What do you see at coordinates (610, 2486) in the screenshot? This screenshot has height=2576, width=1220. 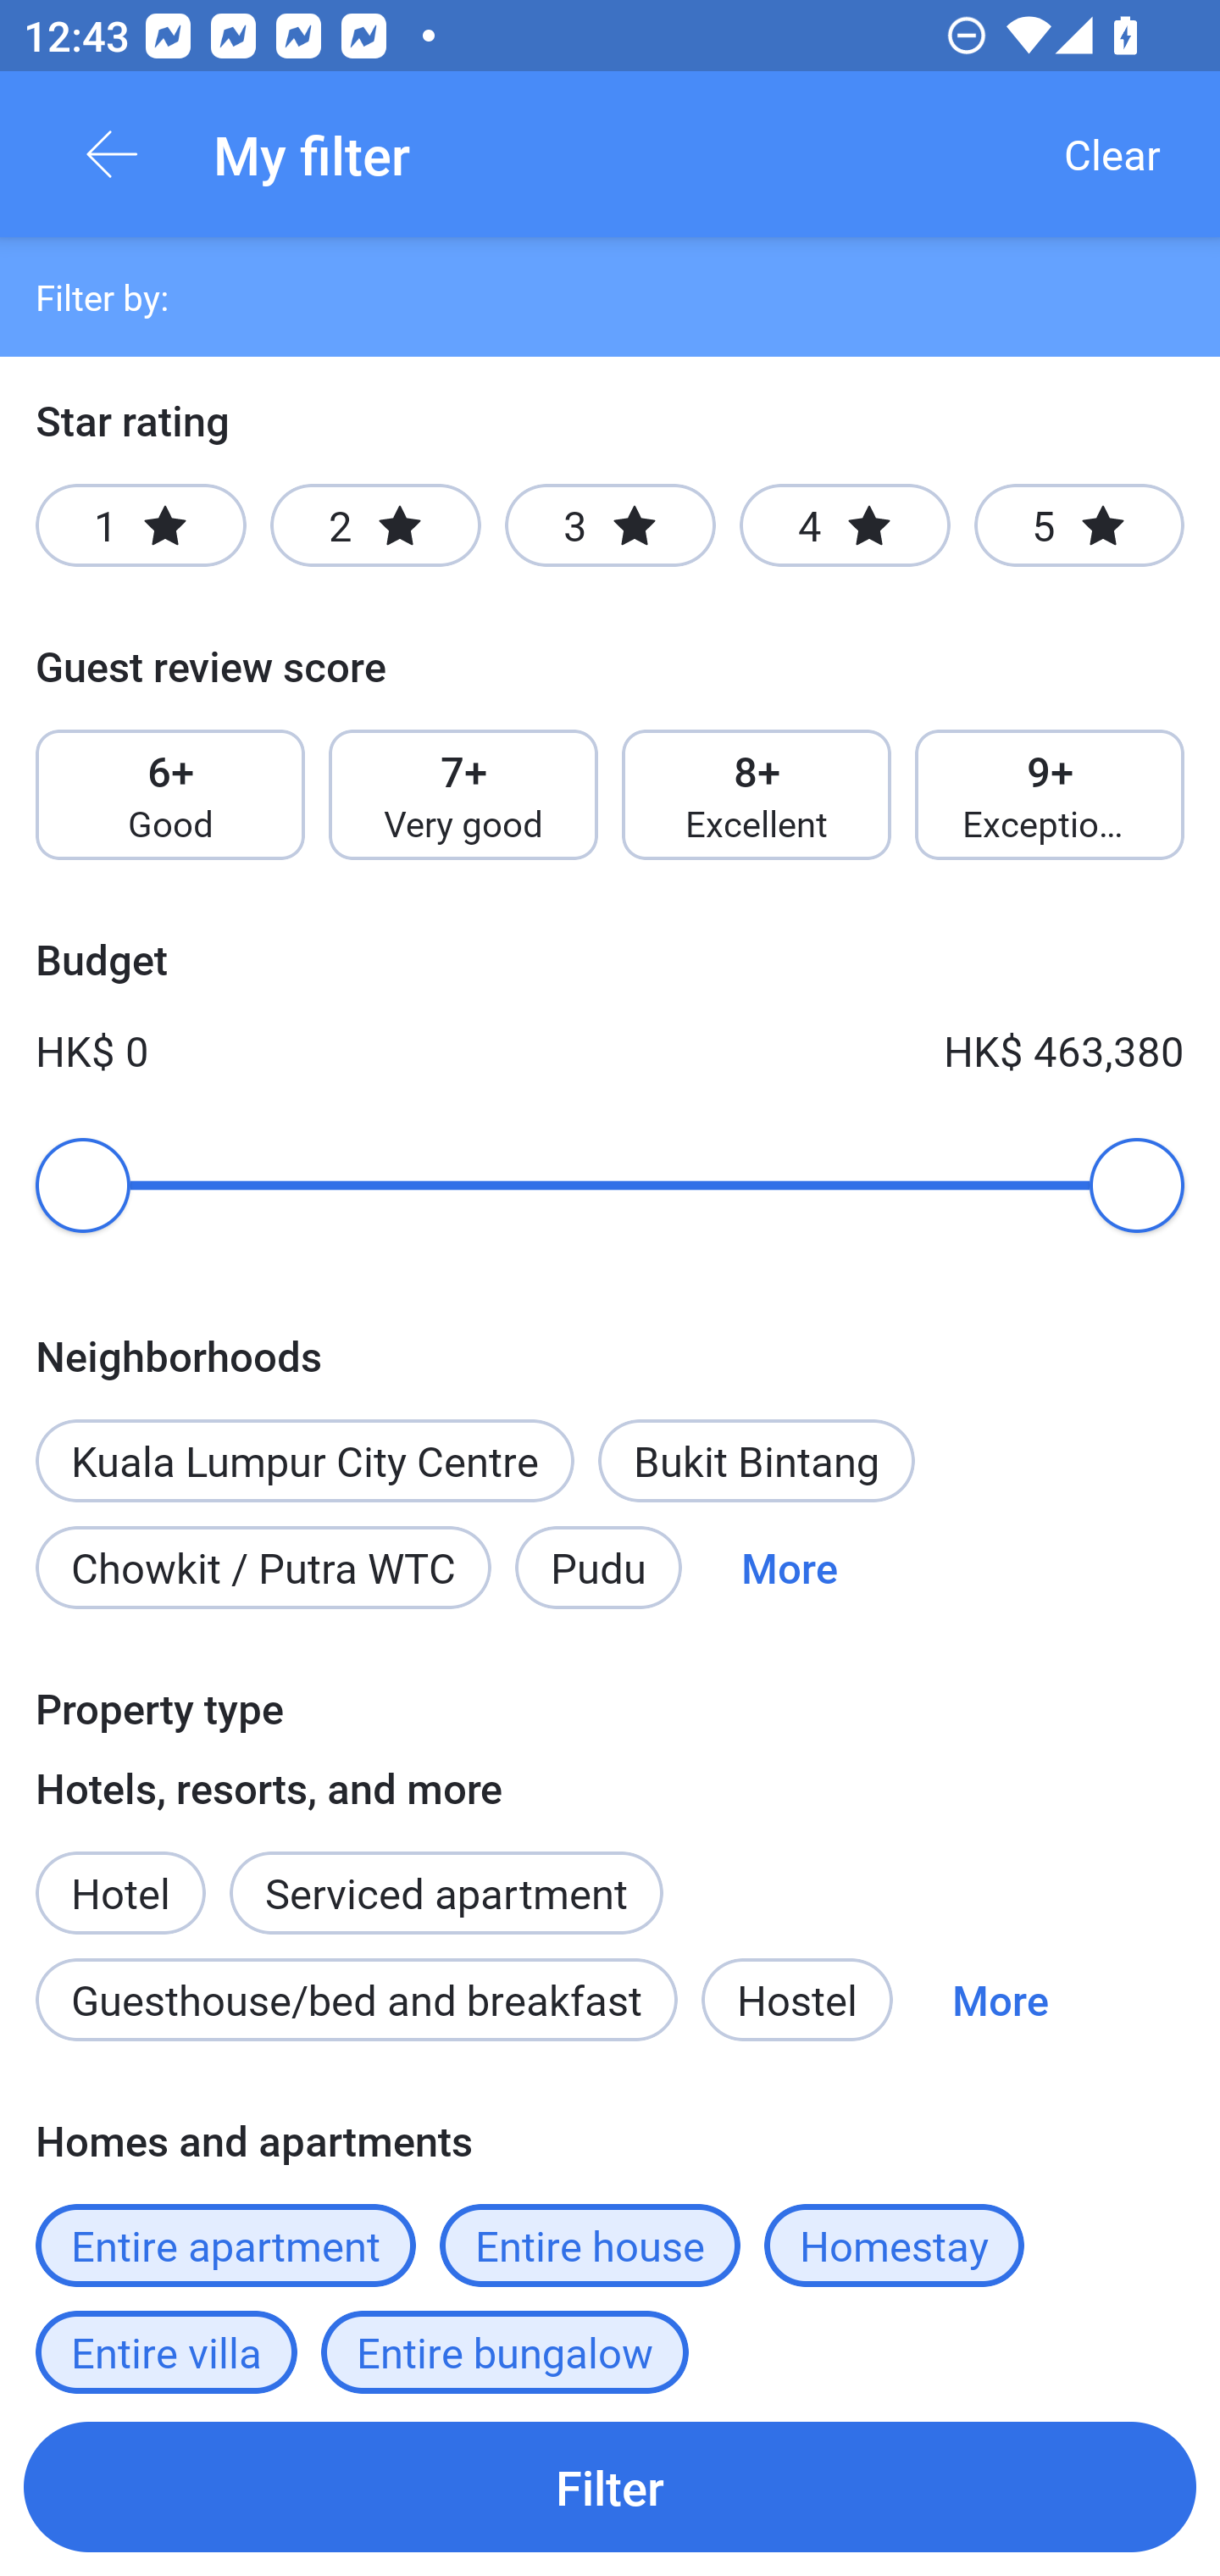 I see `Filter` at bounding box center [610, 2486].